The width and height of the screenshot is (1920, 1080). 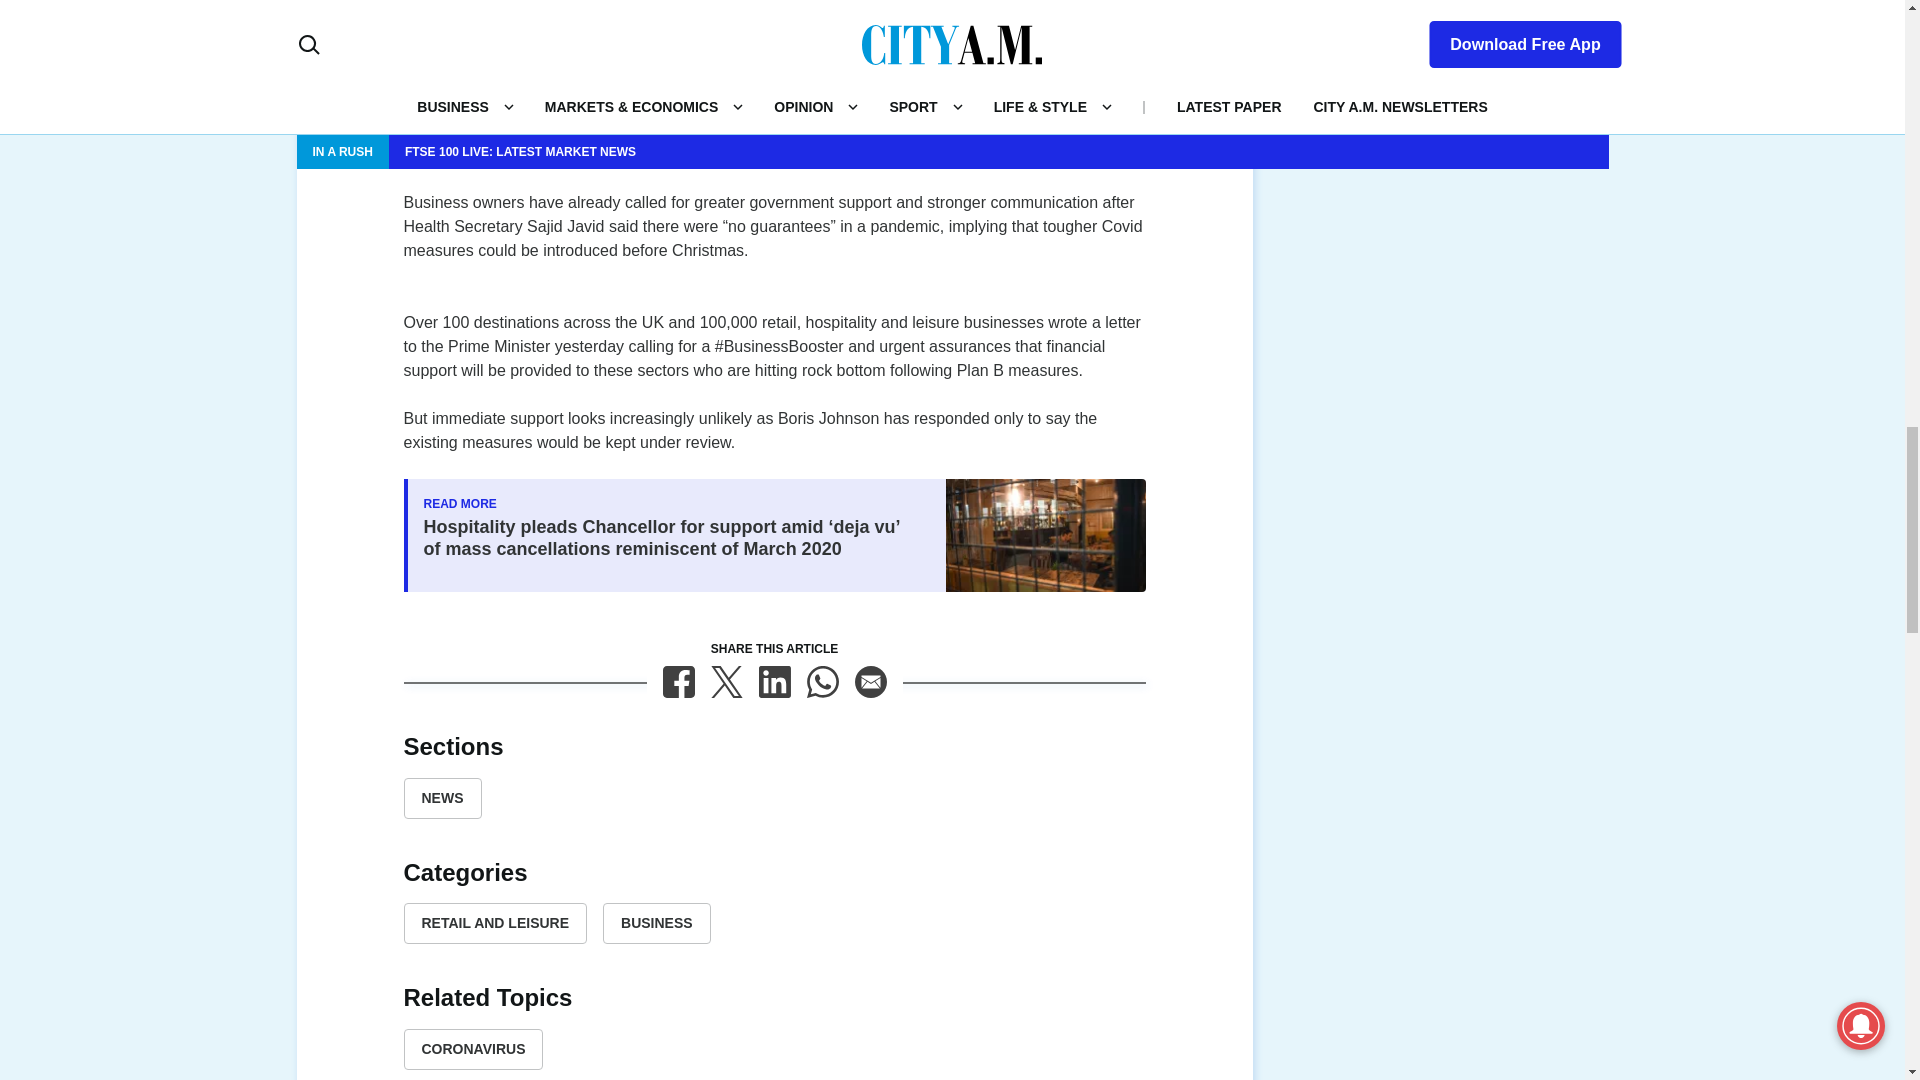 I want to click on X, so click(x=726, y=682).